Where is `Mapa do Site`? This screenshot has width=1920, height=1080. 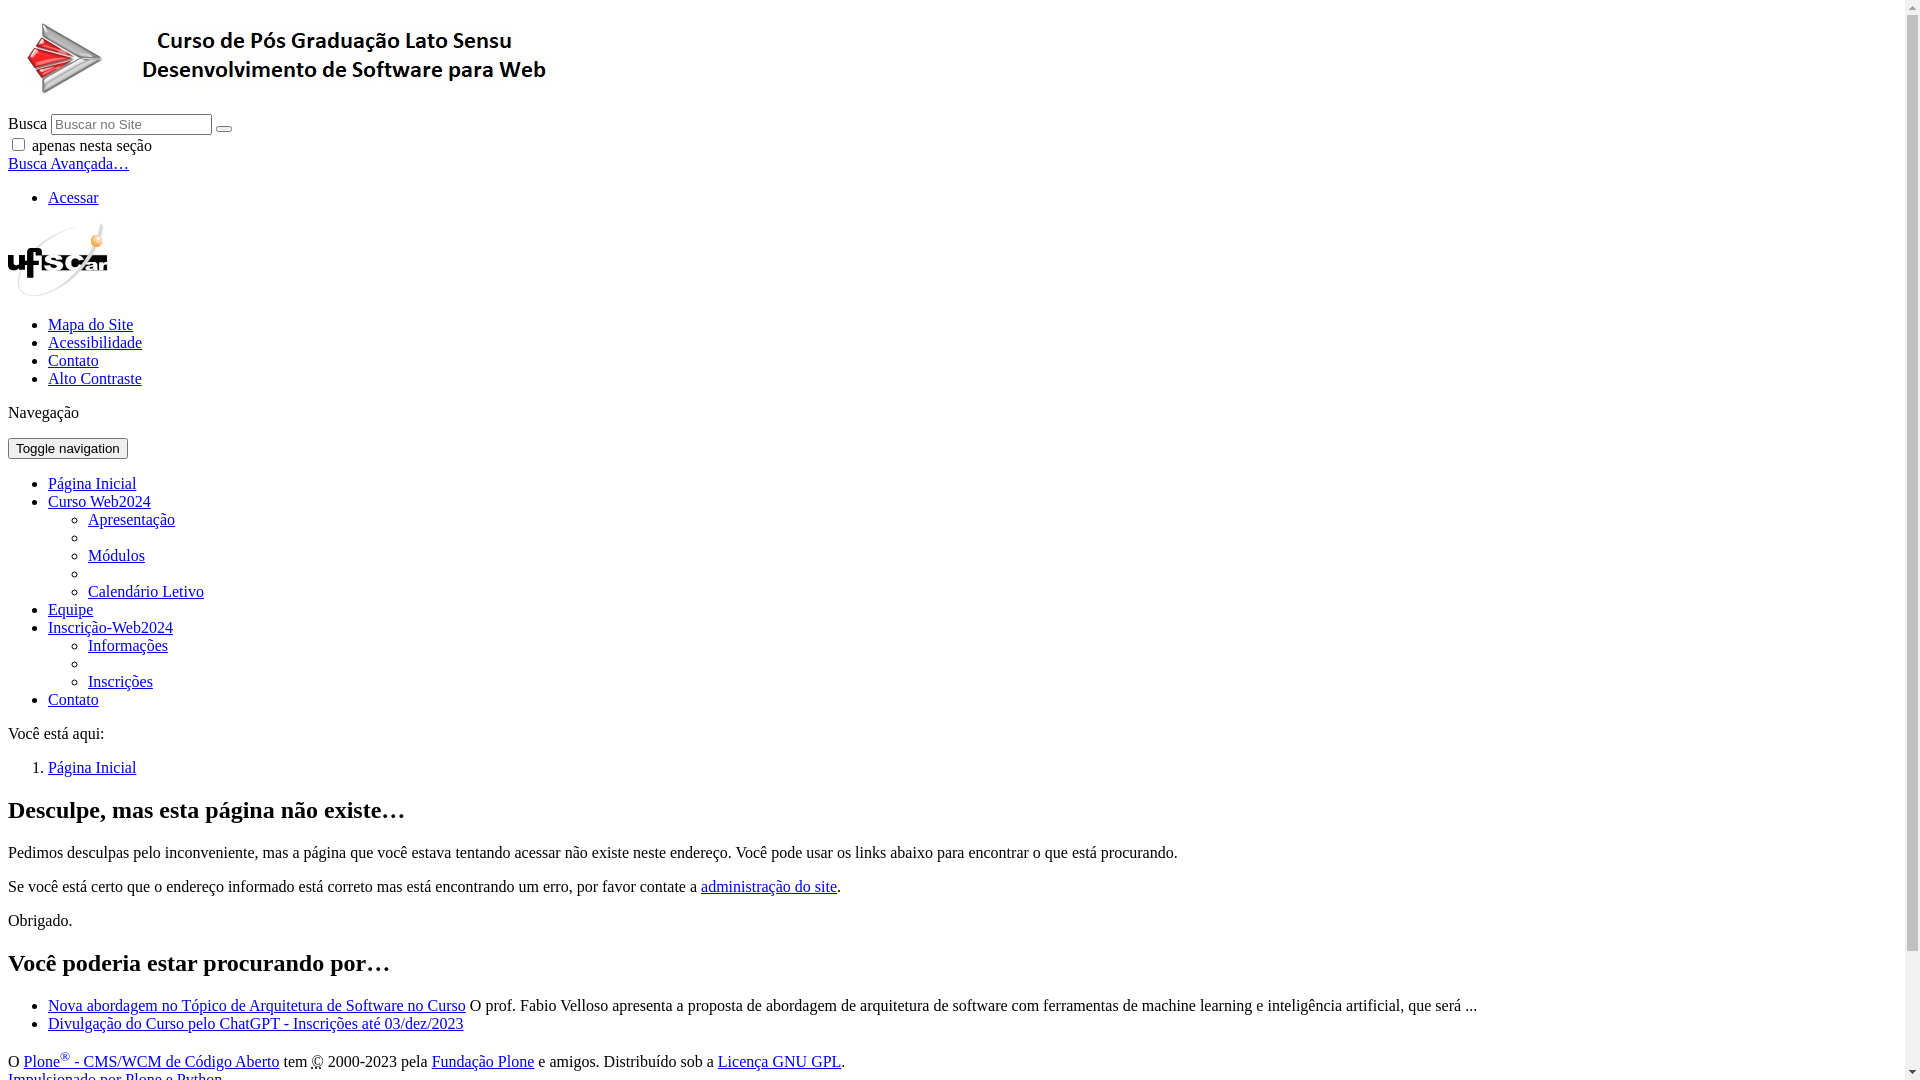
Mapa do Site is located at coordinates (90, 324).